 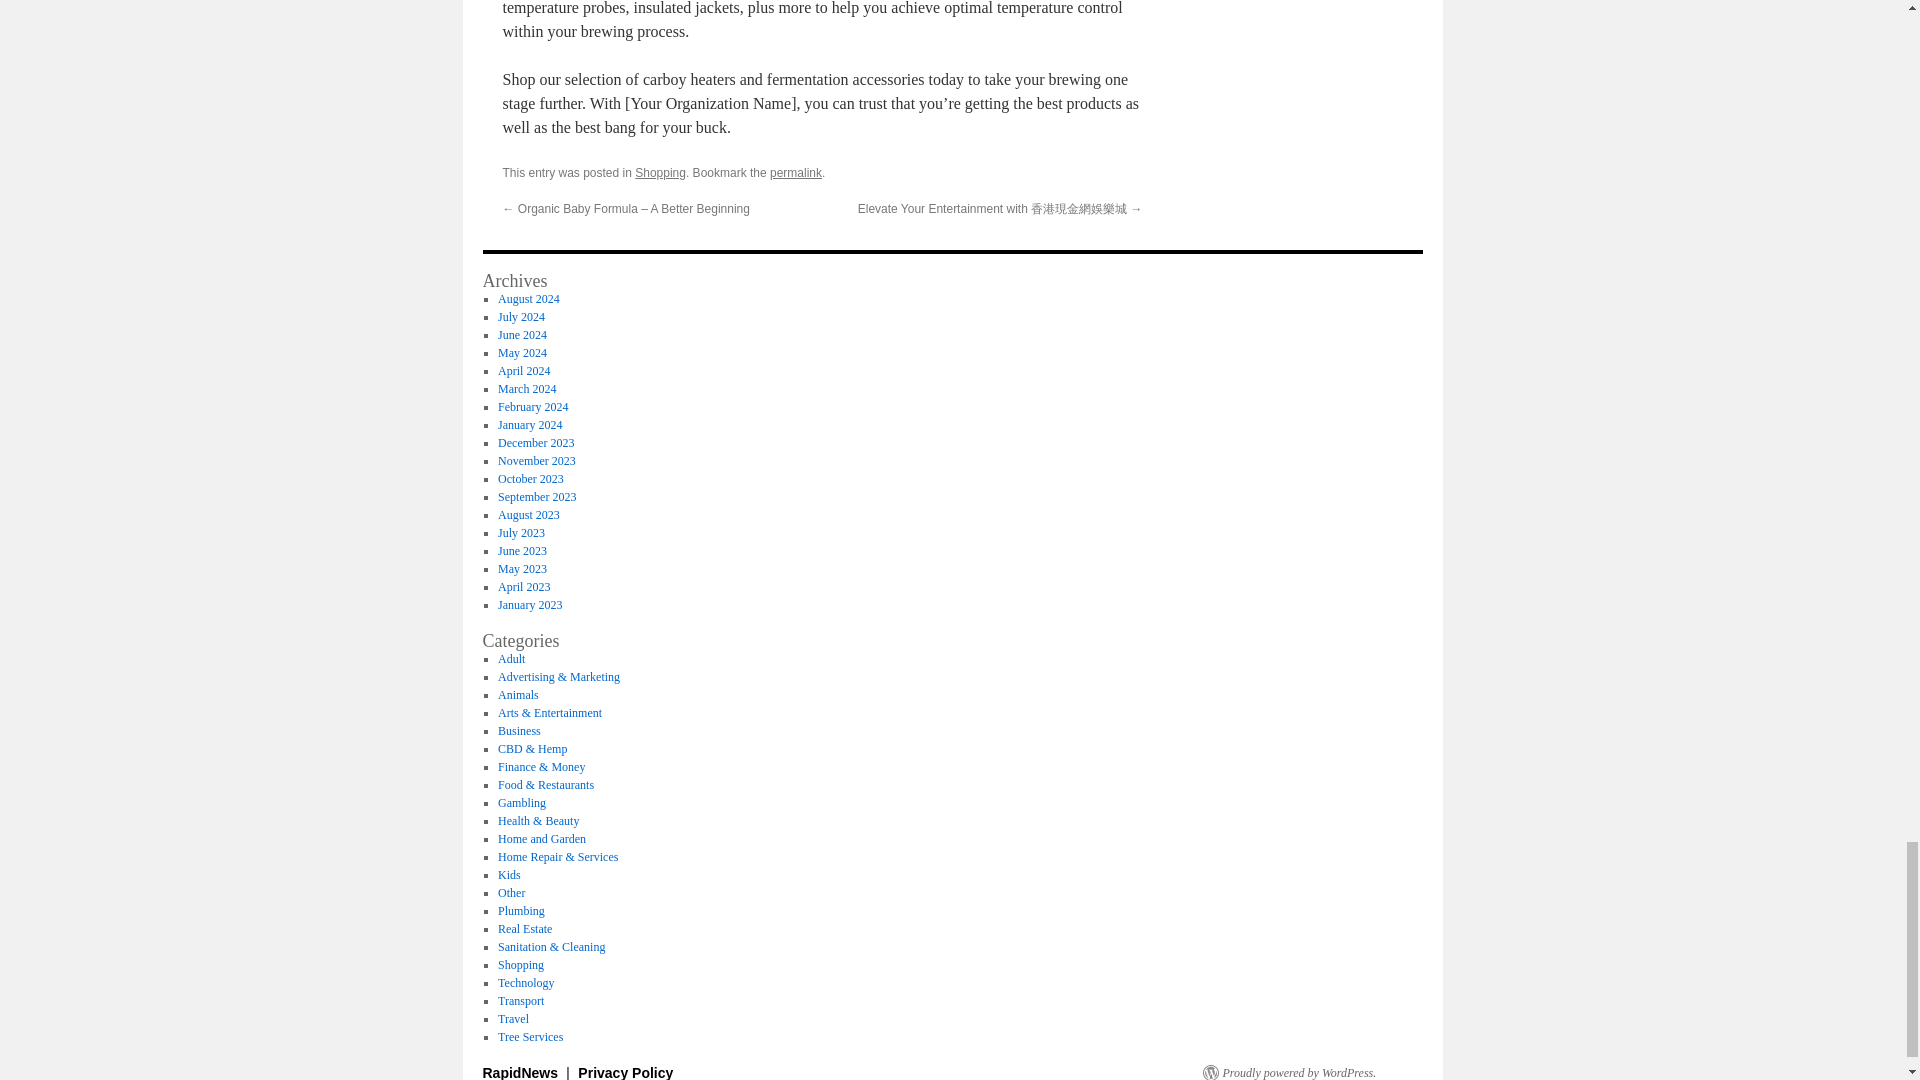 I want to click on May 2024, so click(x=522, y=352).